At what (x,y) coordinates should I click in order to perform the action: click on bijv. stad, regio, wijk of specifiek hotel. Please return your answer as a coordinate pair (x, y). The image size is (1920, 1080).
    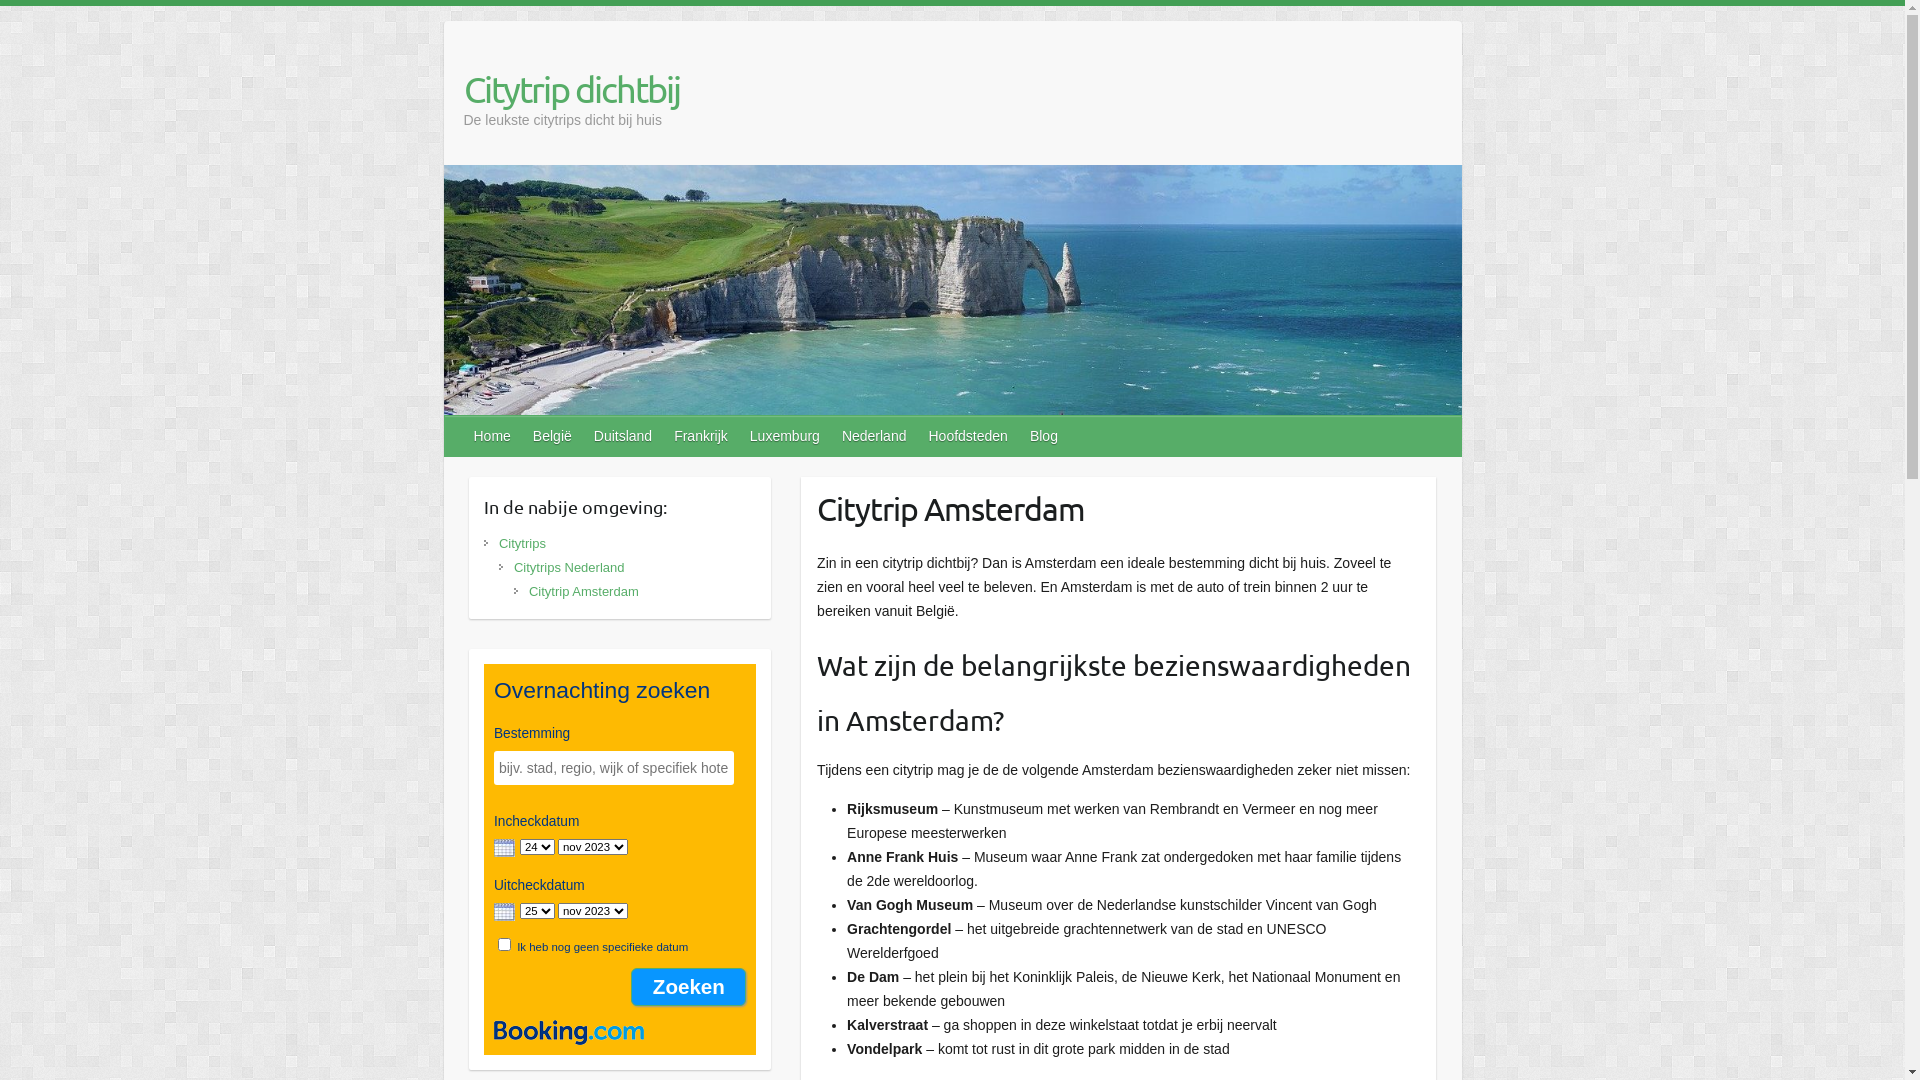
    Looking at the image, I should click on (614, 768).